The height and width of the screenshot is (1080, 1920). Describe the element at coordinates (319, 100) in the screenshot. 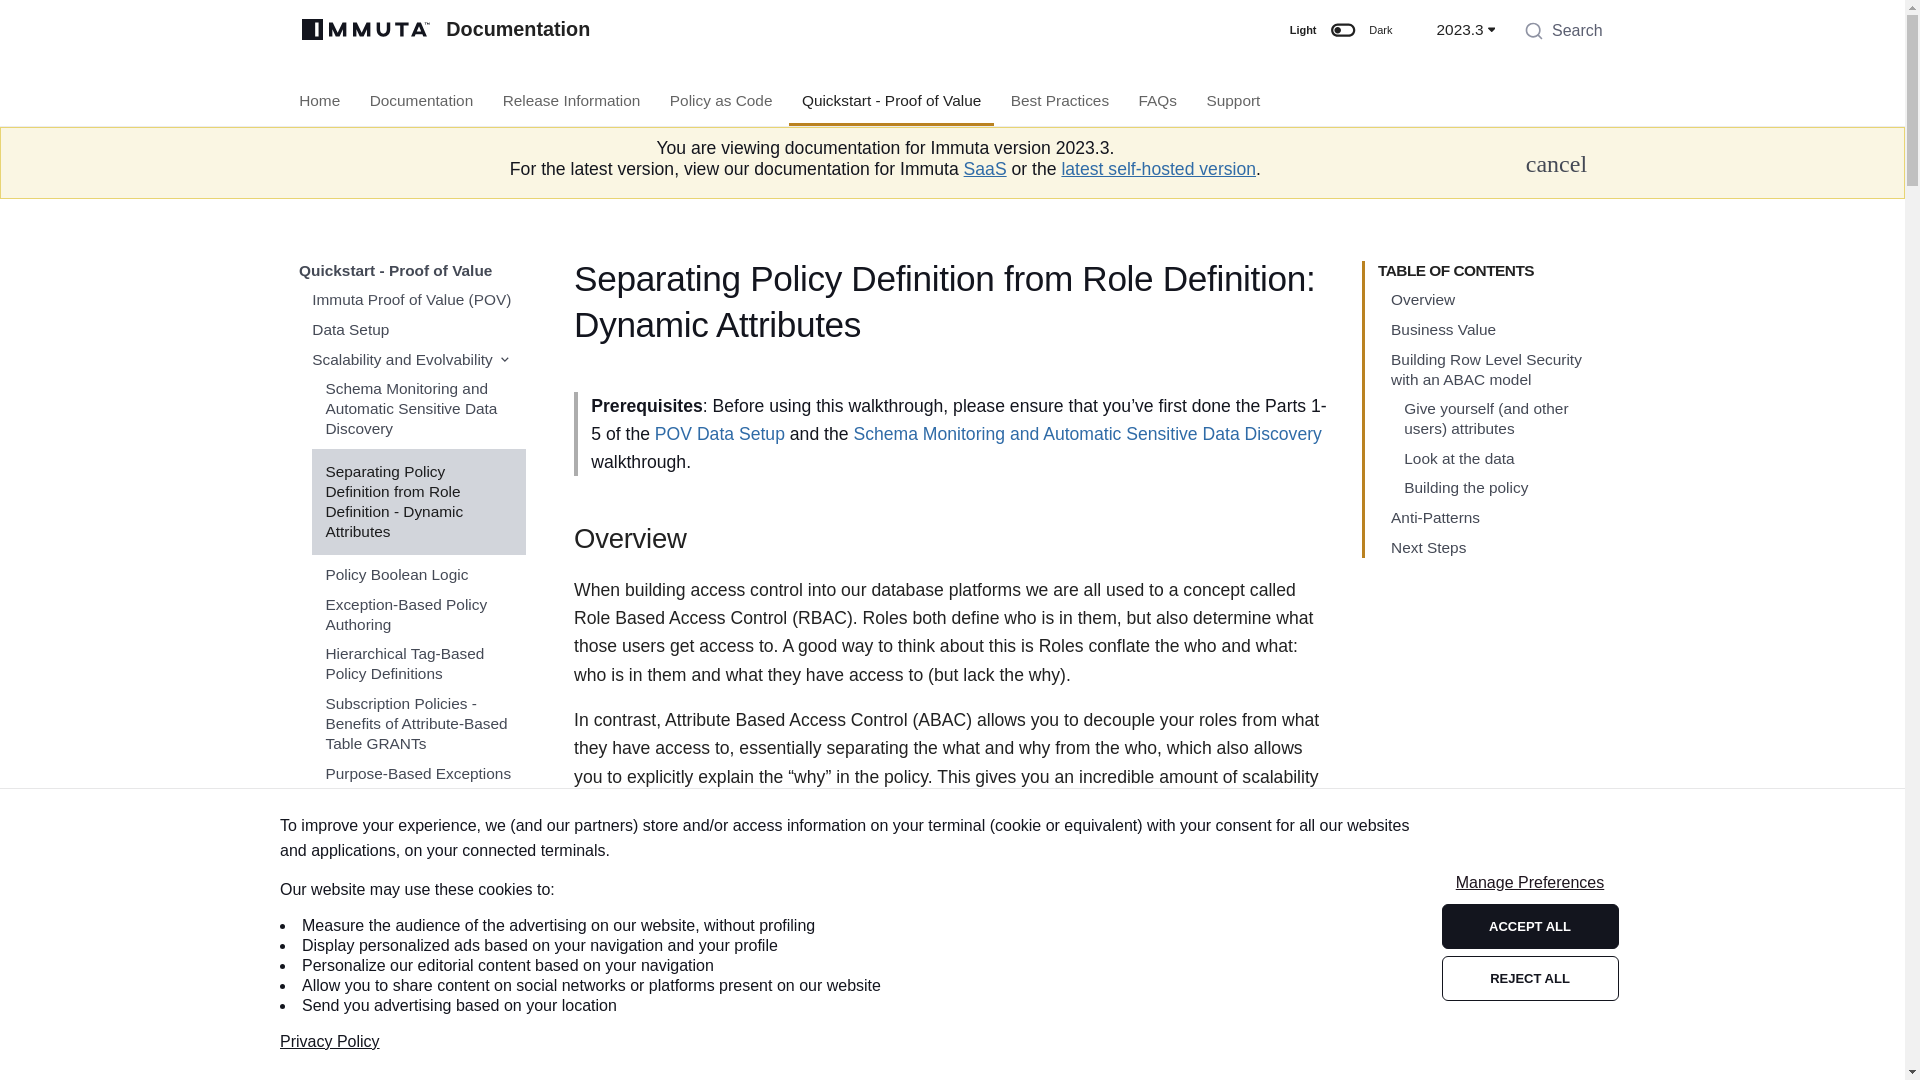

I see `Home` at that location.